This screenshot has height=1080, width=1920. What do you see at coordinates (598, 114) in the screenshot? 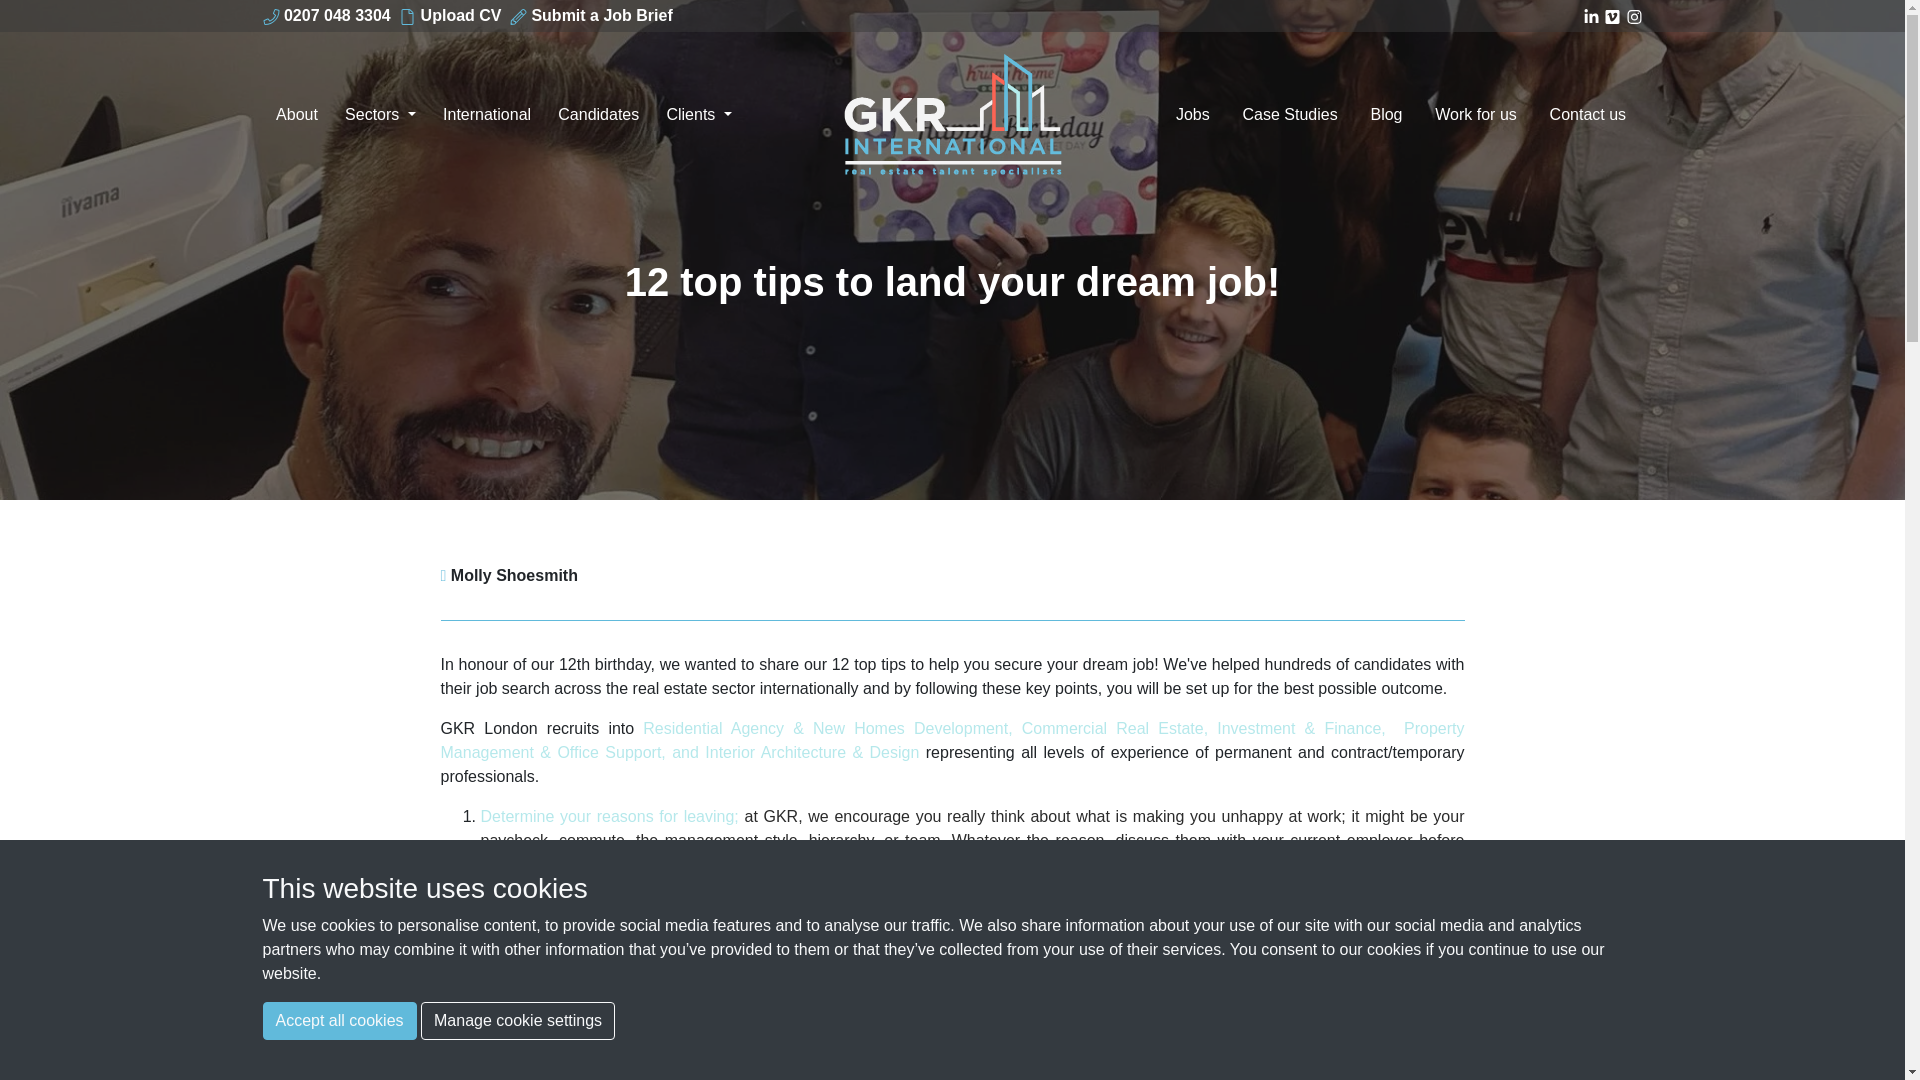
I see `Candidates` at bounding box center [598, 114].